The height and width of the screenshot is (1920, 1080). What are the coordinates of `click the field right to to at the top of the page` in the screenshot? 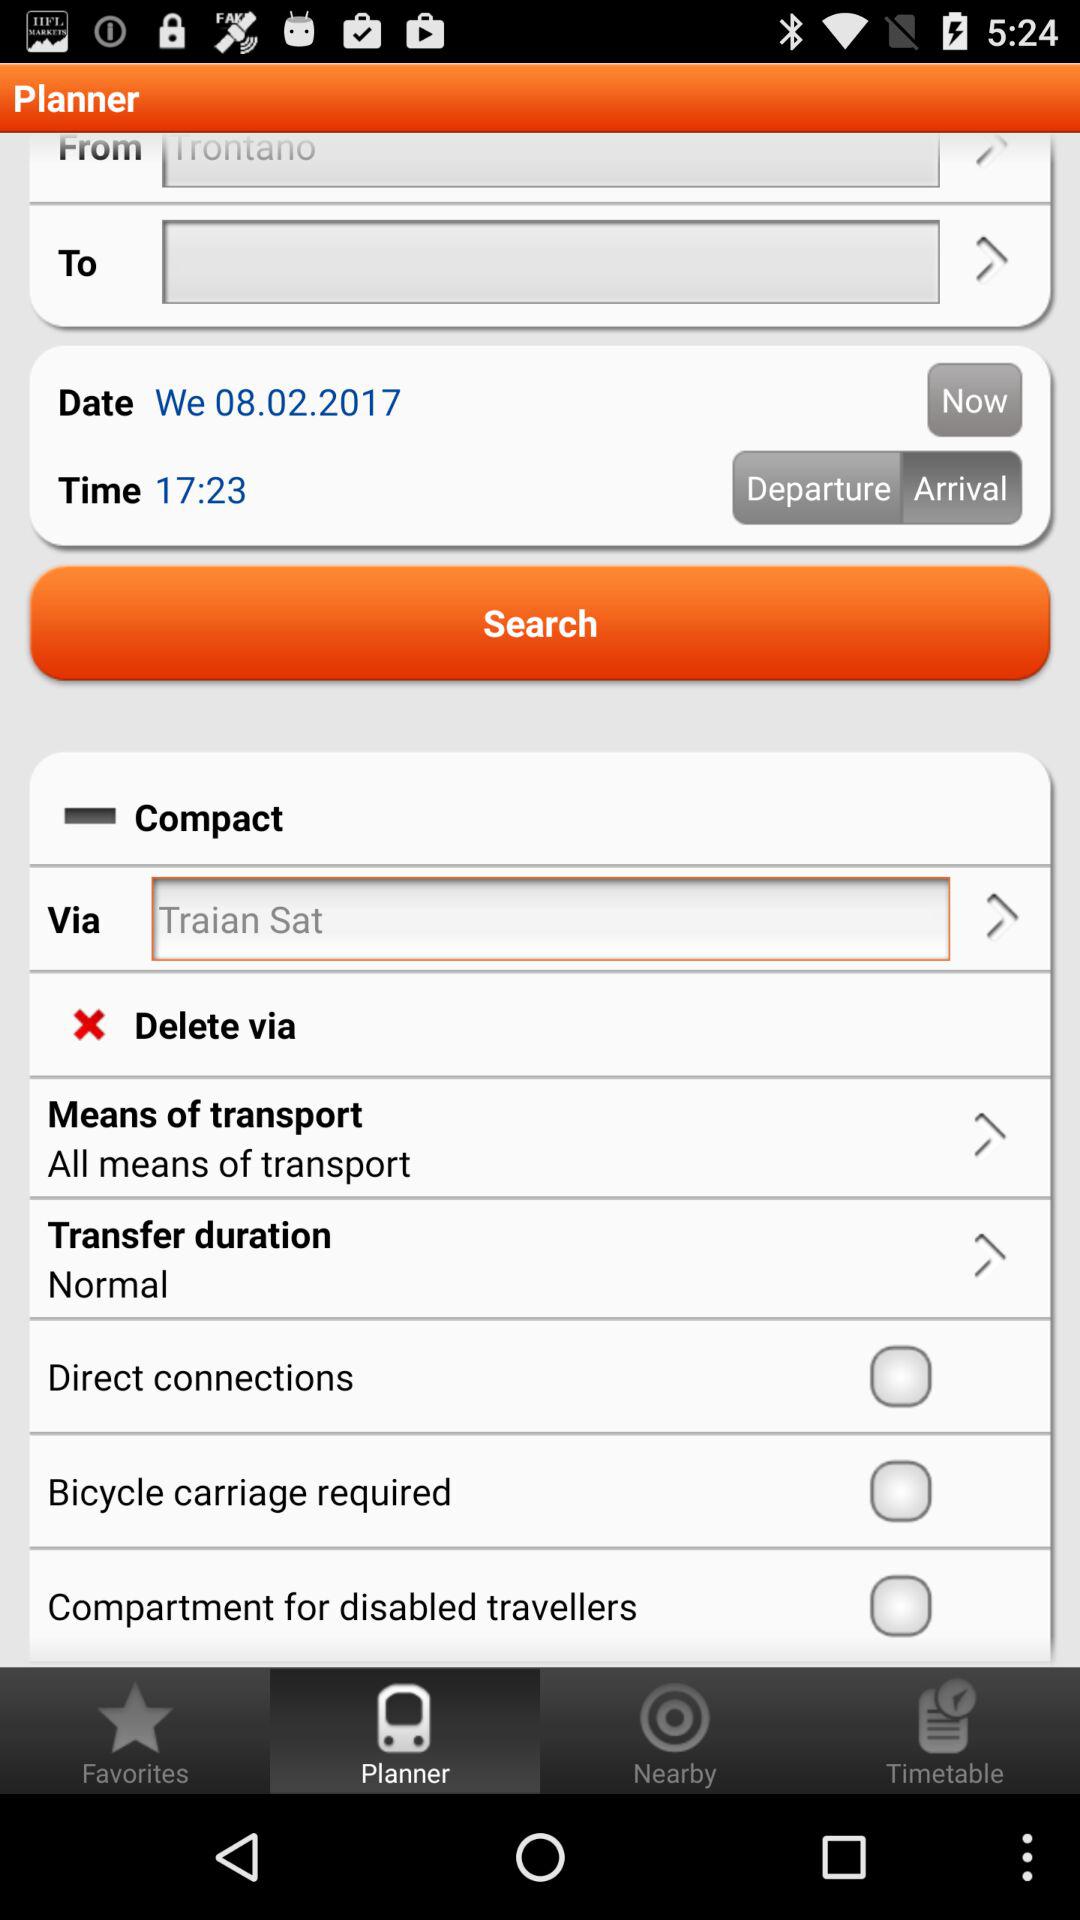 It's located at (550, 262).